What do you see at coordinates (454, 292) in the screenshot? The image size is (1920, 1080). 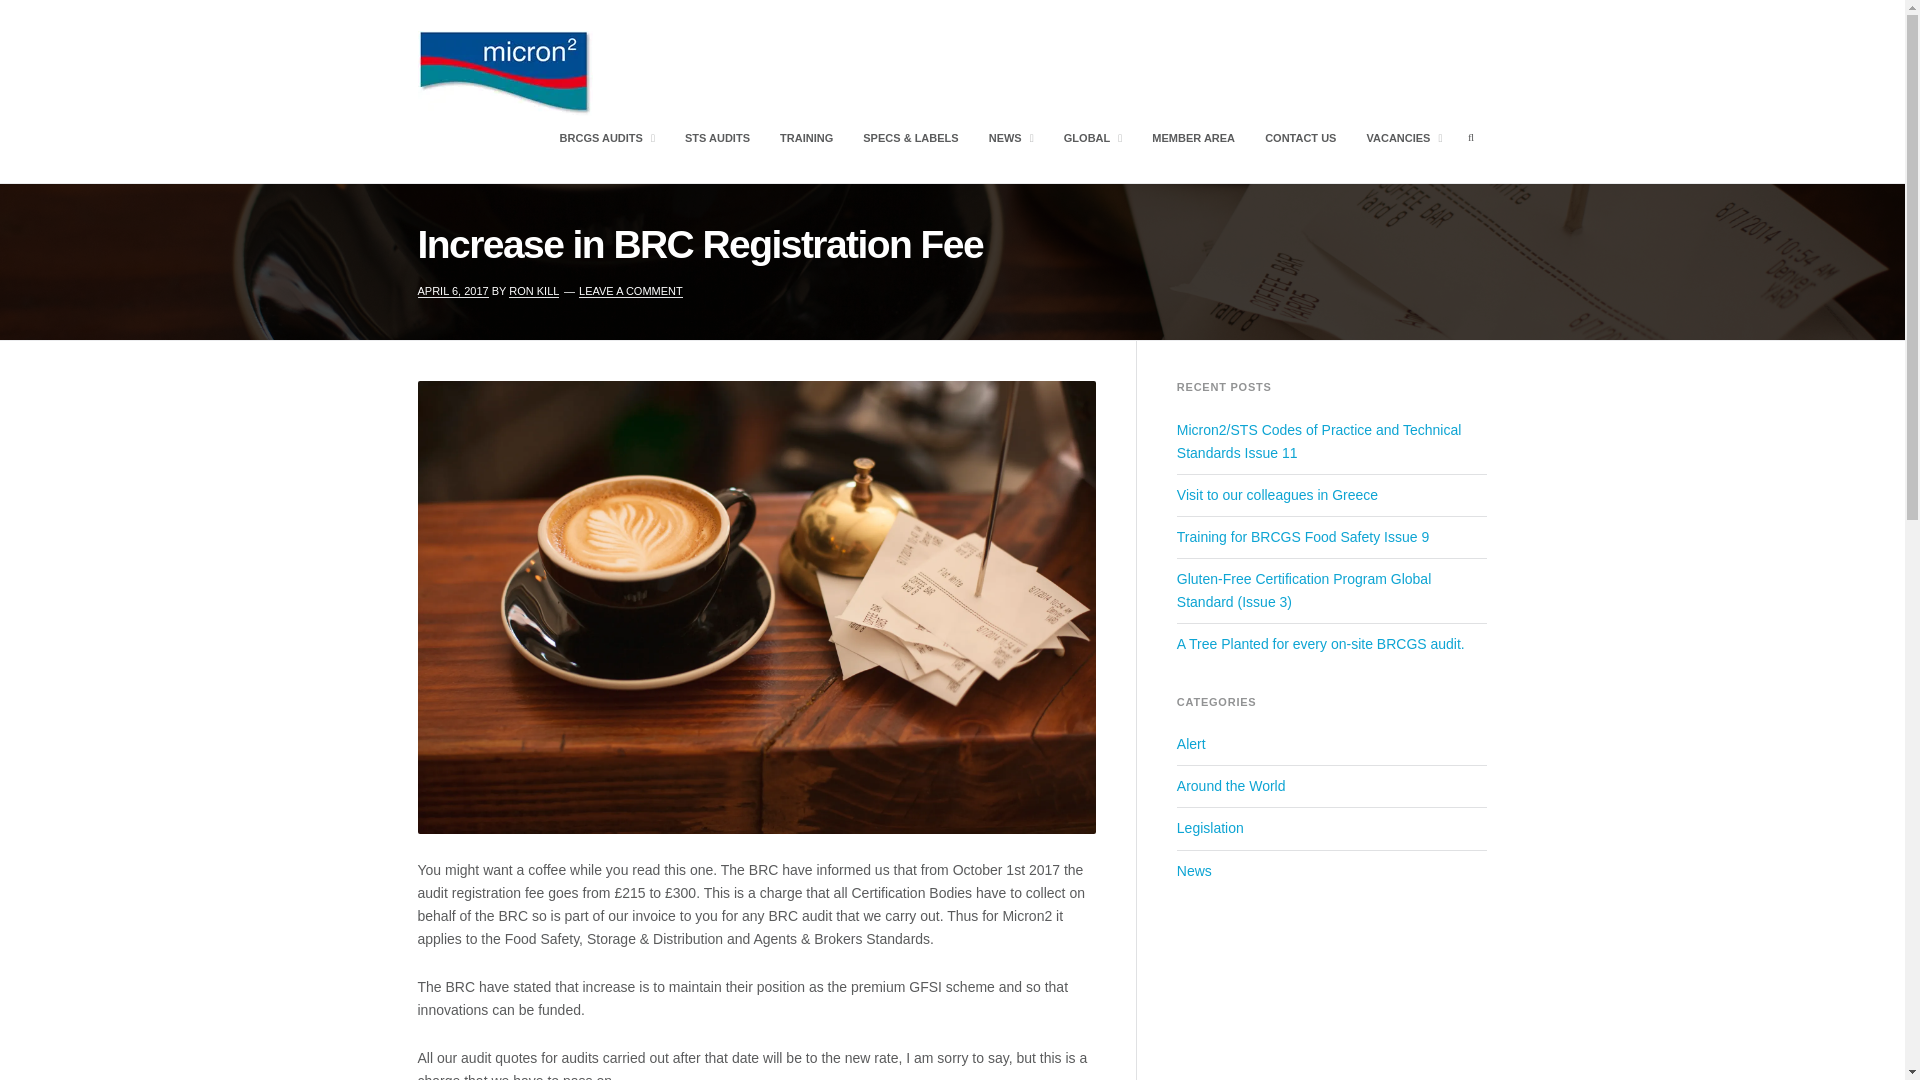 I see `APRIL 6, 2017` at bounding box center [454, 292].